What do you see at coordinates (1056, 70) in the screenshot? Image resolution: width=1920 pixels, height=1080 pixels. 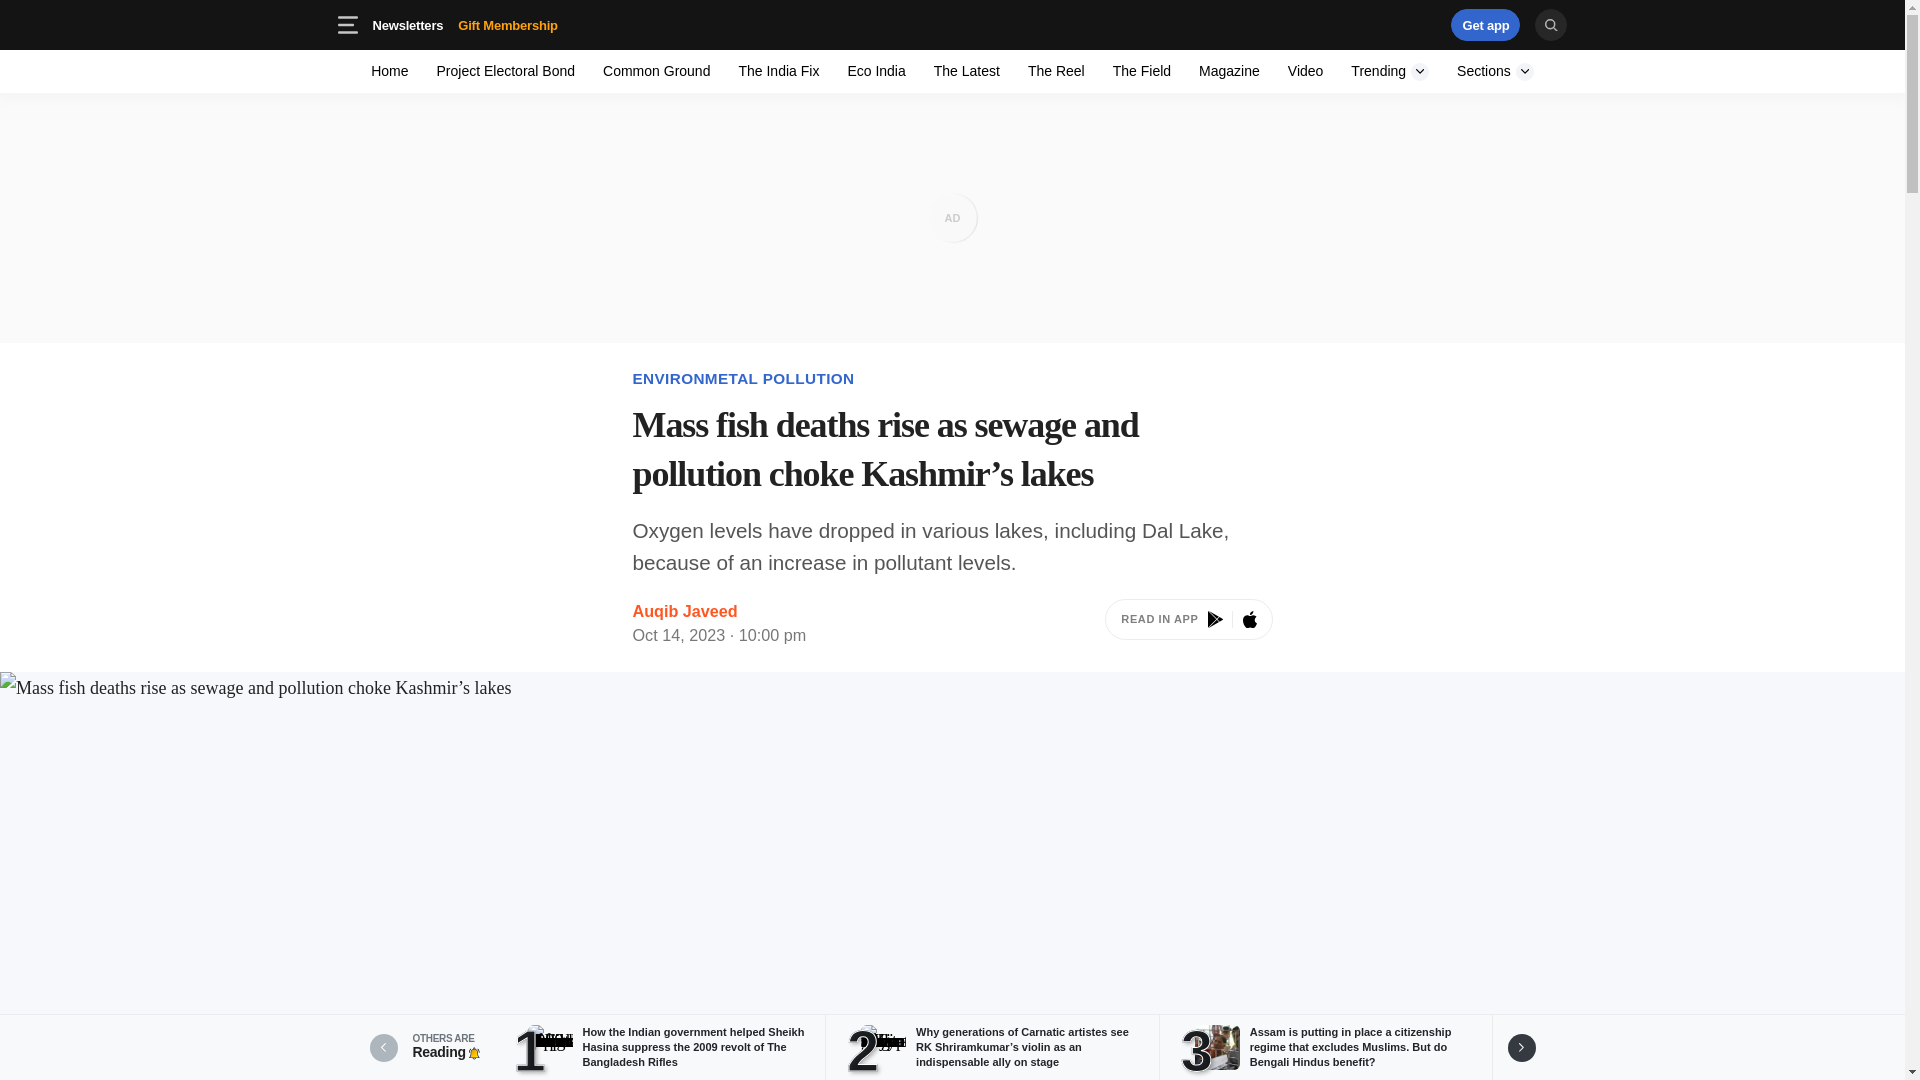 I see `READ IN APP` at bounding box center [1056, 70].